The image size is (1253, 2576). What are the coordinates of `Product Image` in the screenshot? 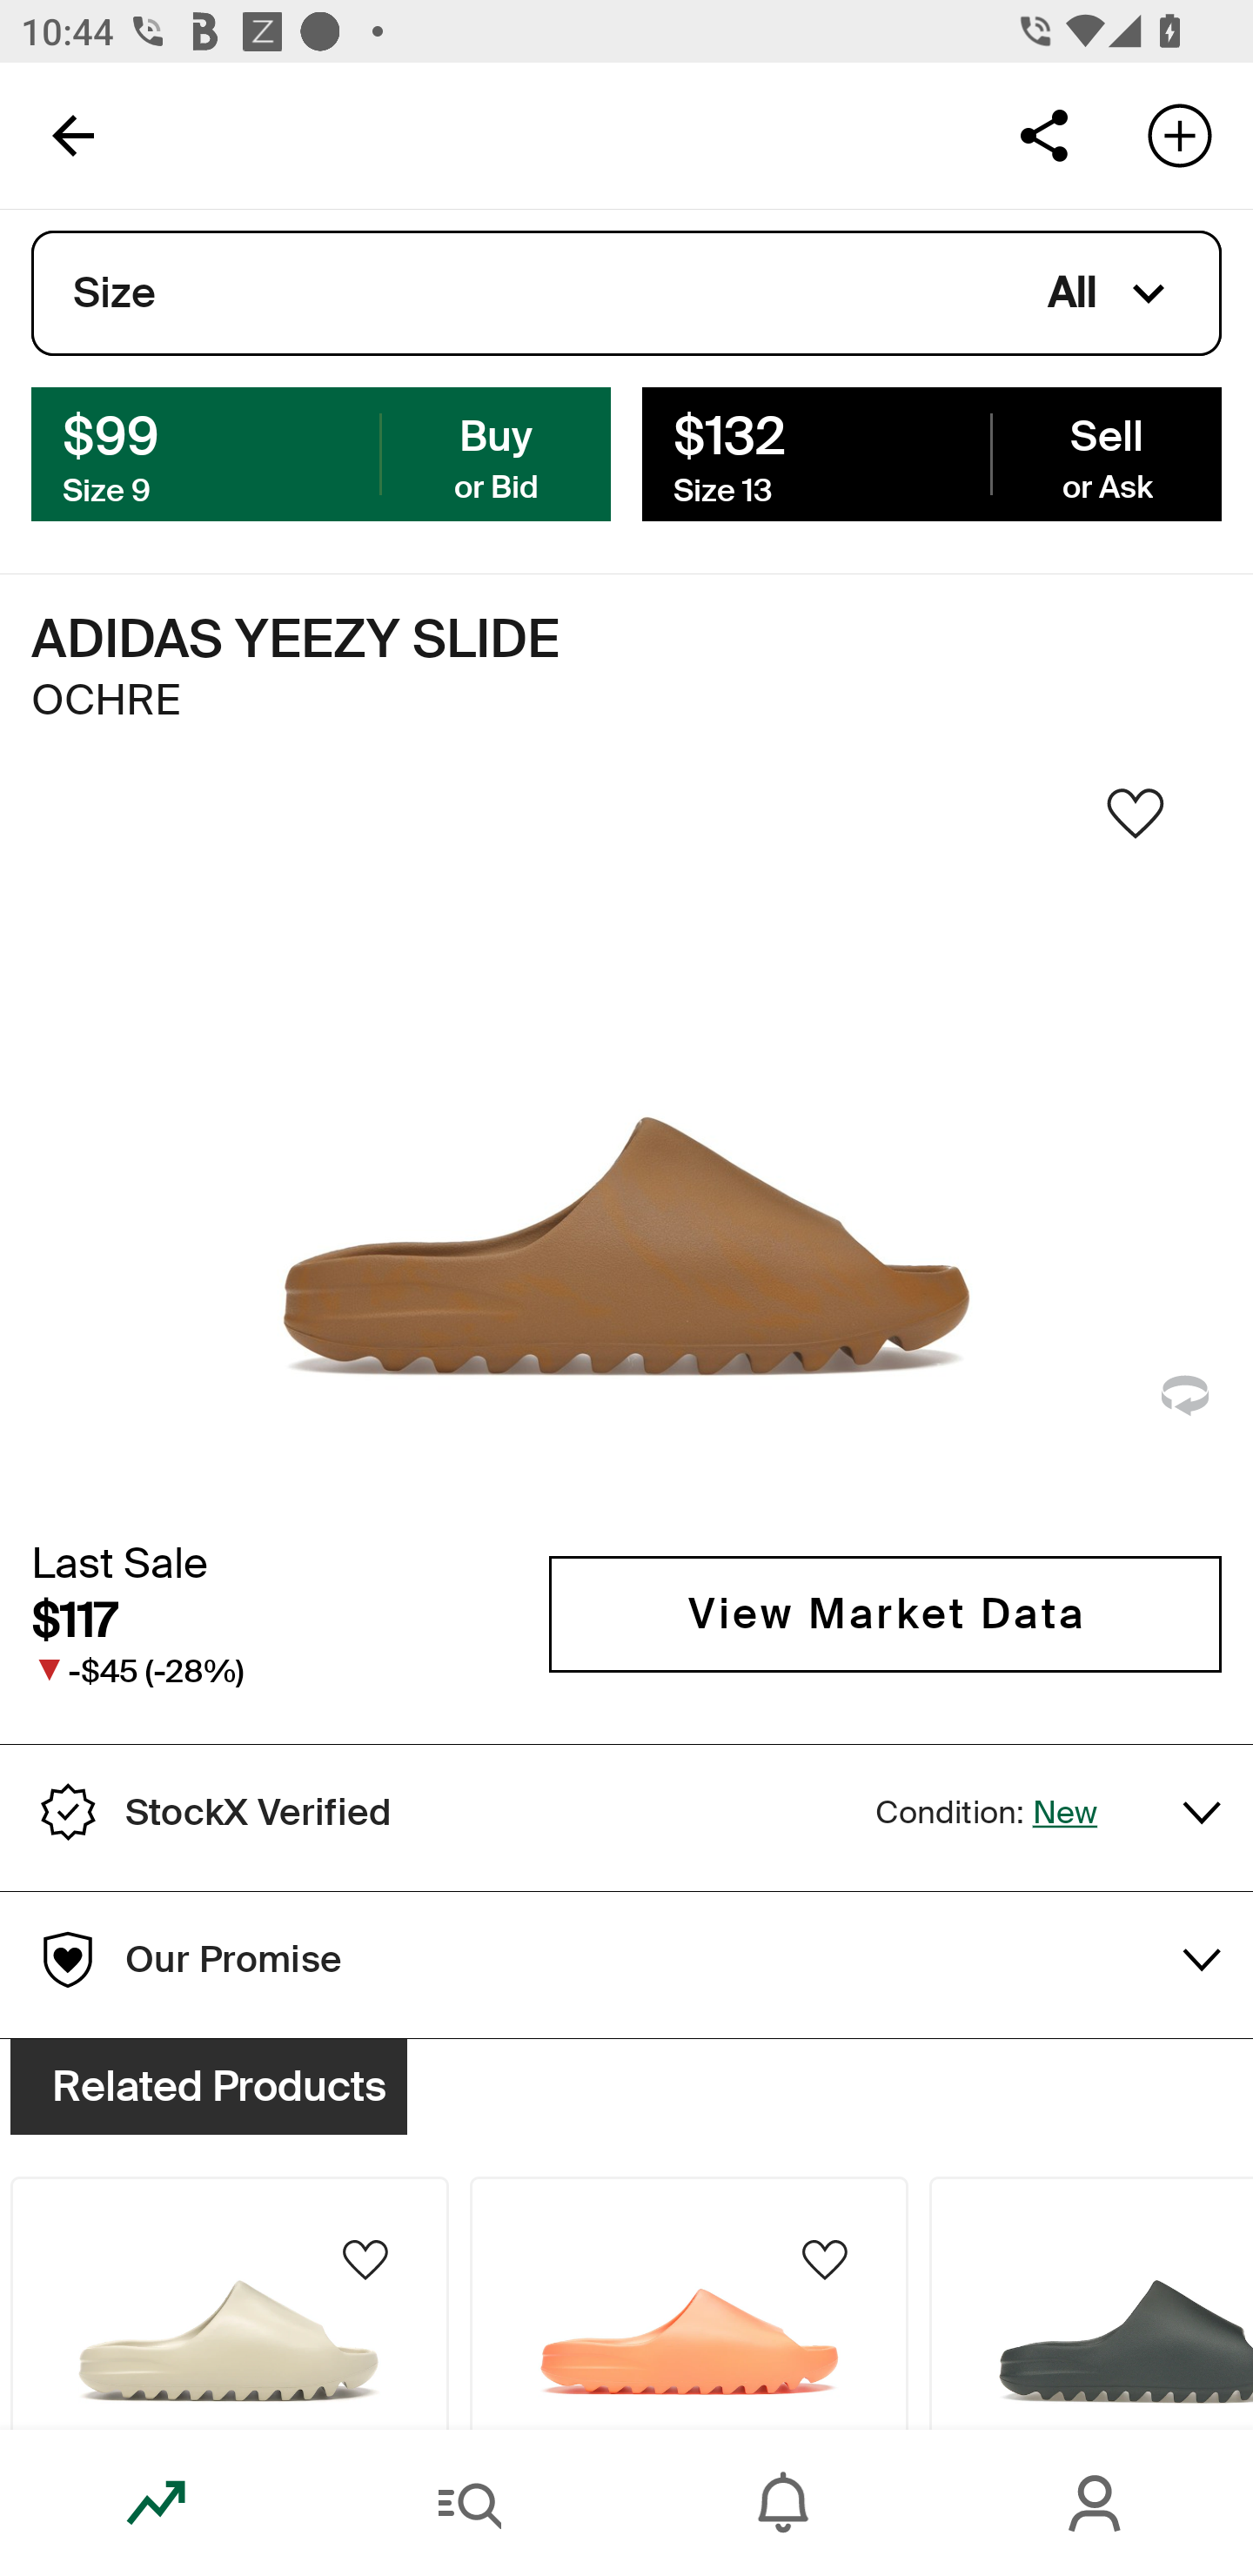 It's located at (229, 2310).